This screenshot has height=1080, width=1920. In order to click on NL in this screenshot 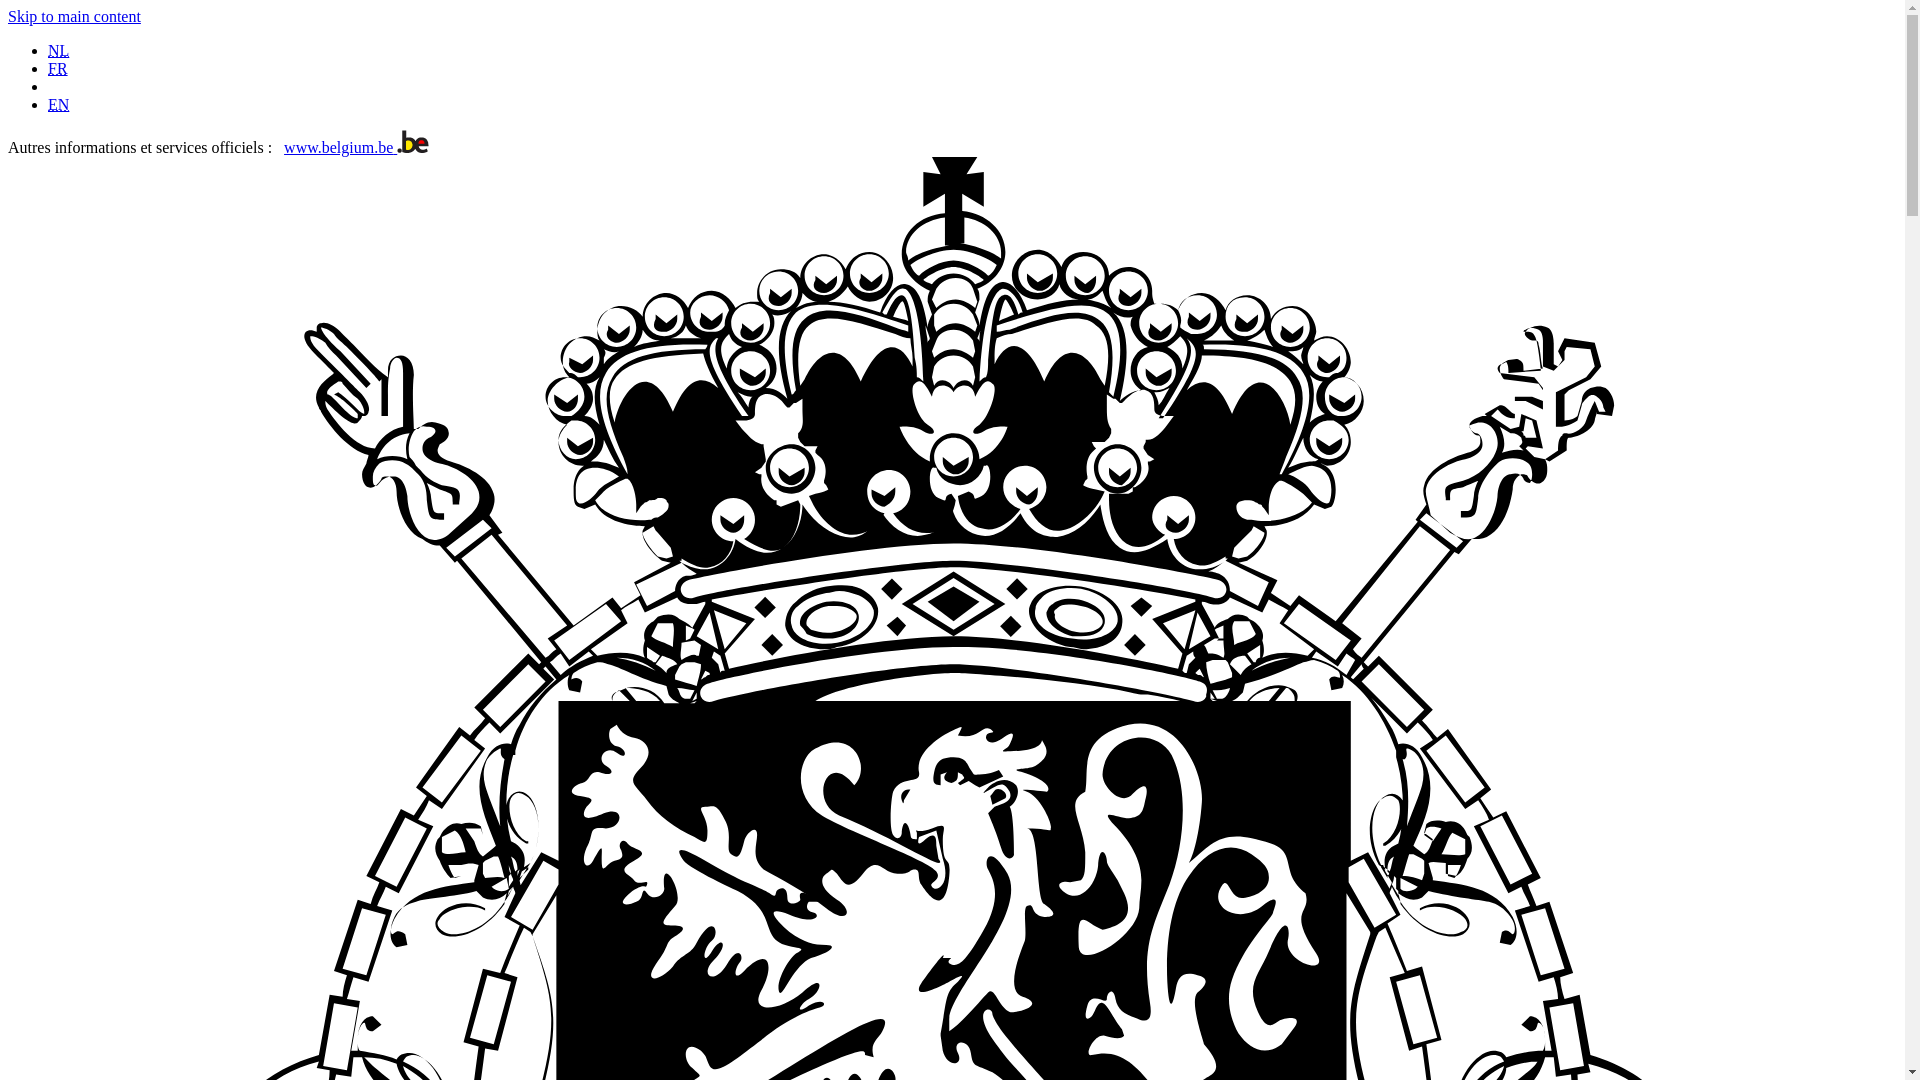, I will do `click(58, 50)`.